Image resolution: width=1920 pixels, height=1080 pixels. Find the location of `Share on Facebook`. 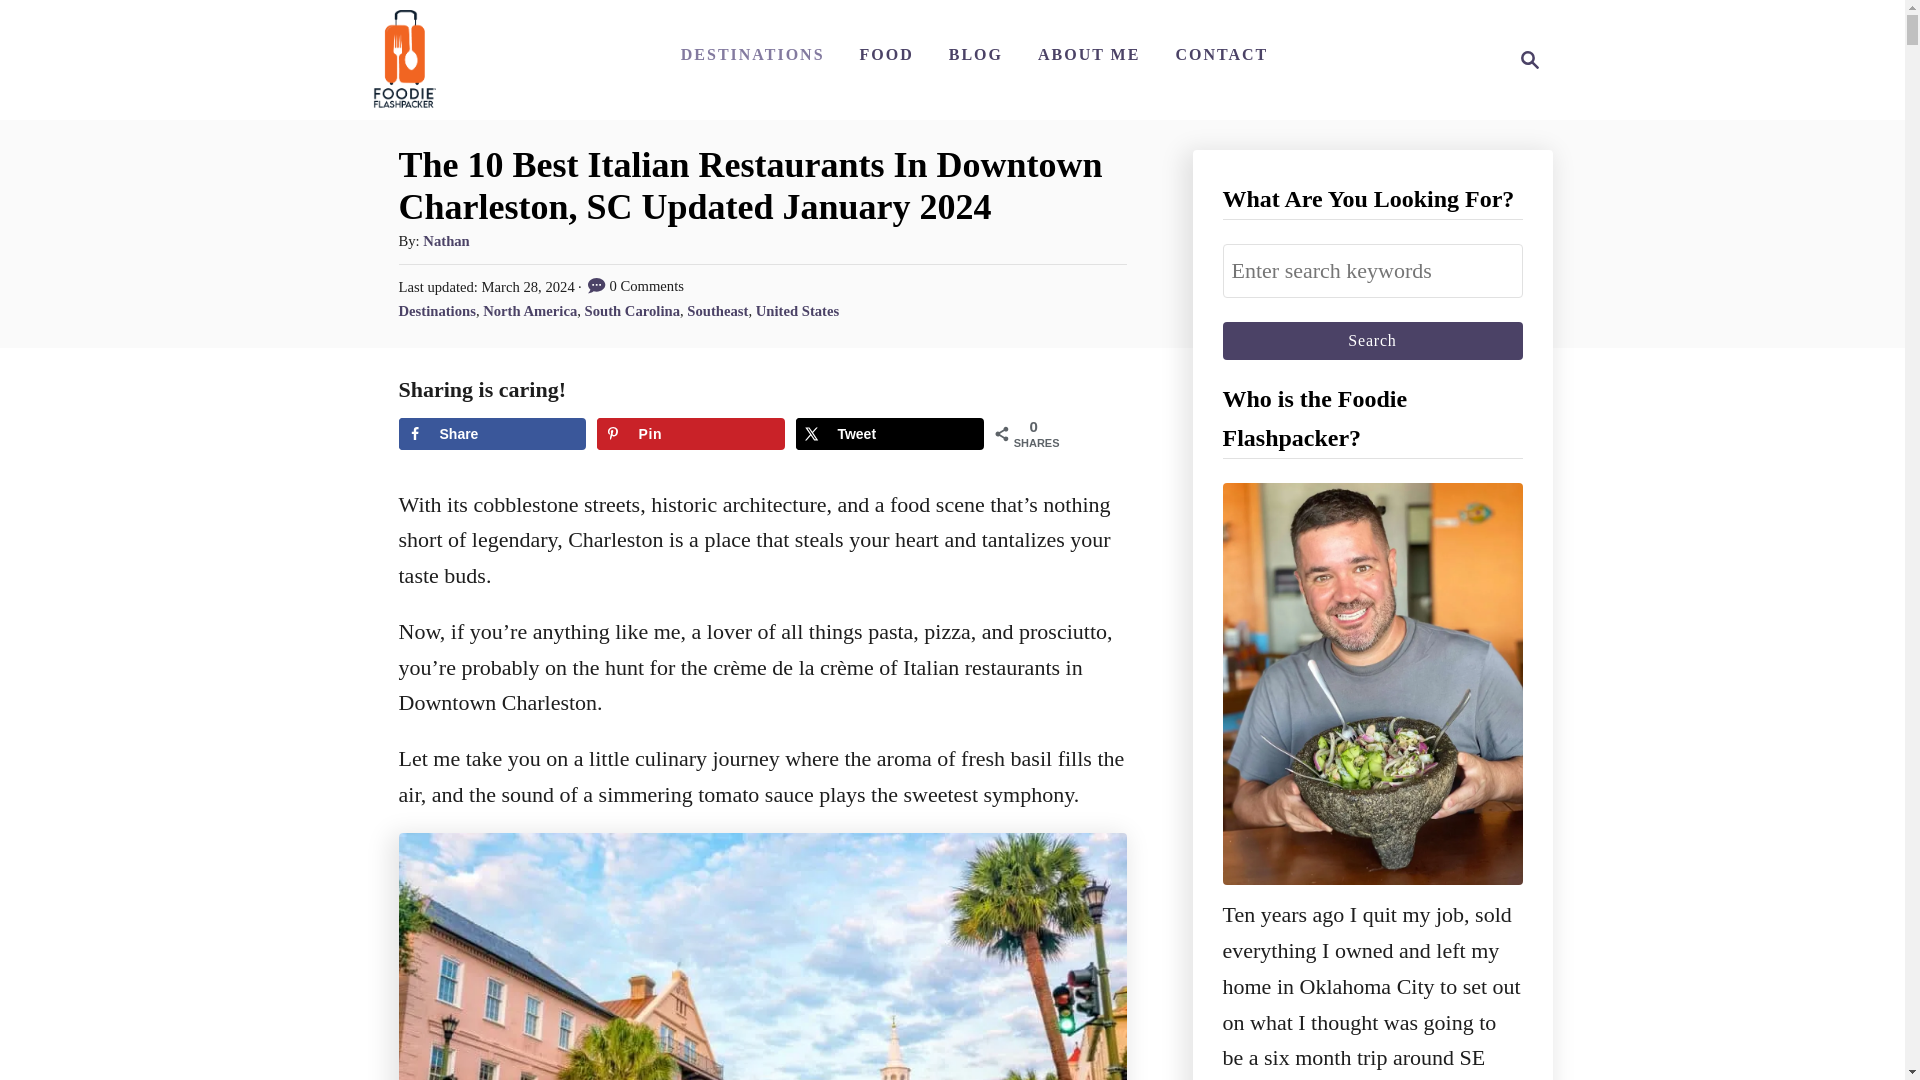

Share on Facebook is located at coordinates (1530, 60).